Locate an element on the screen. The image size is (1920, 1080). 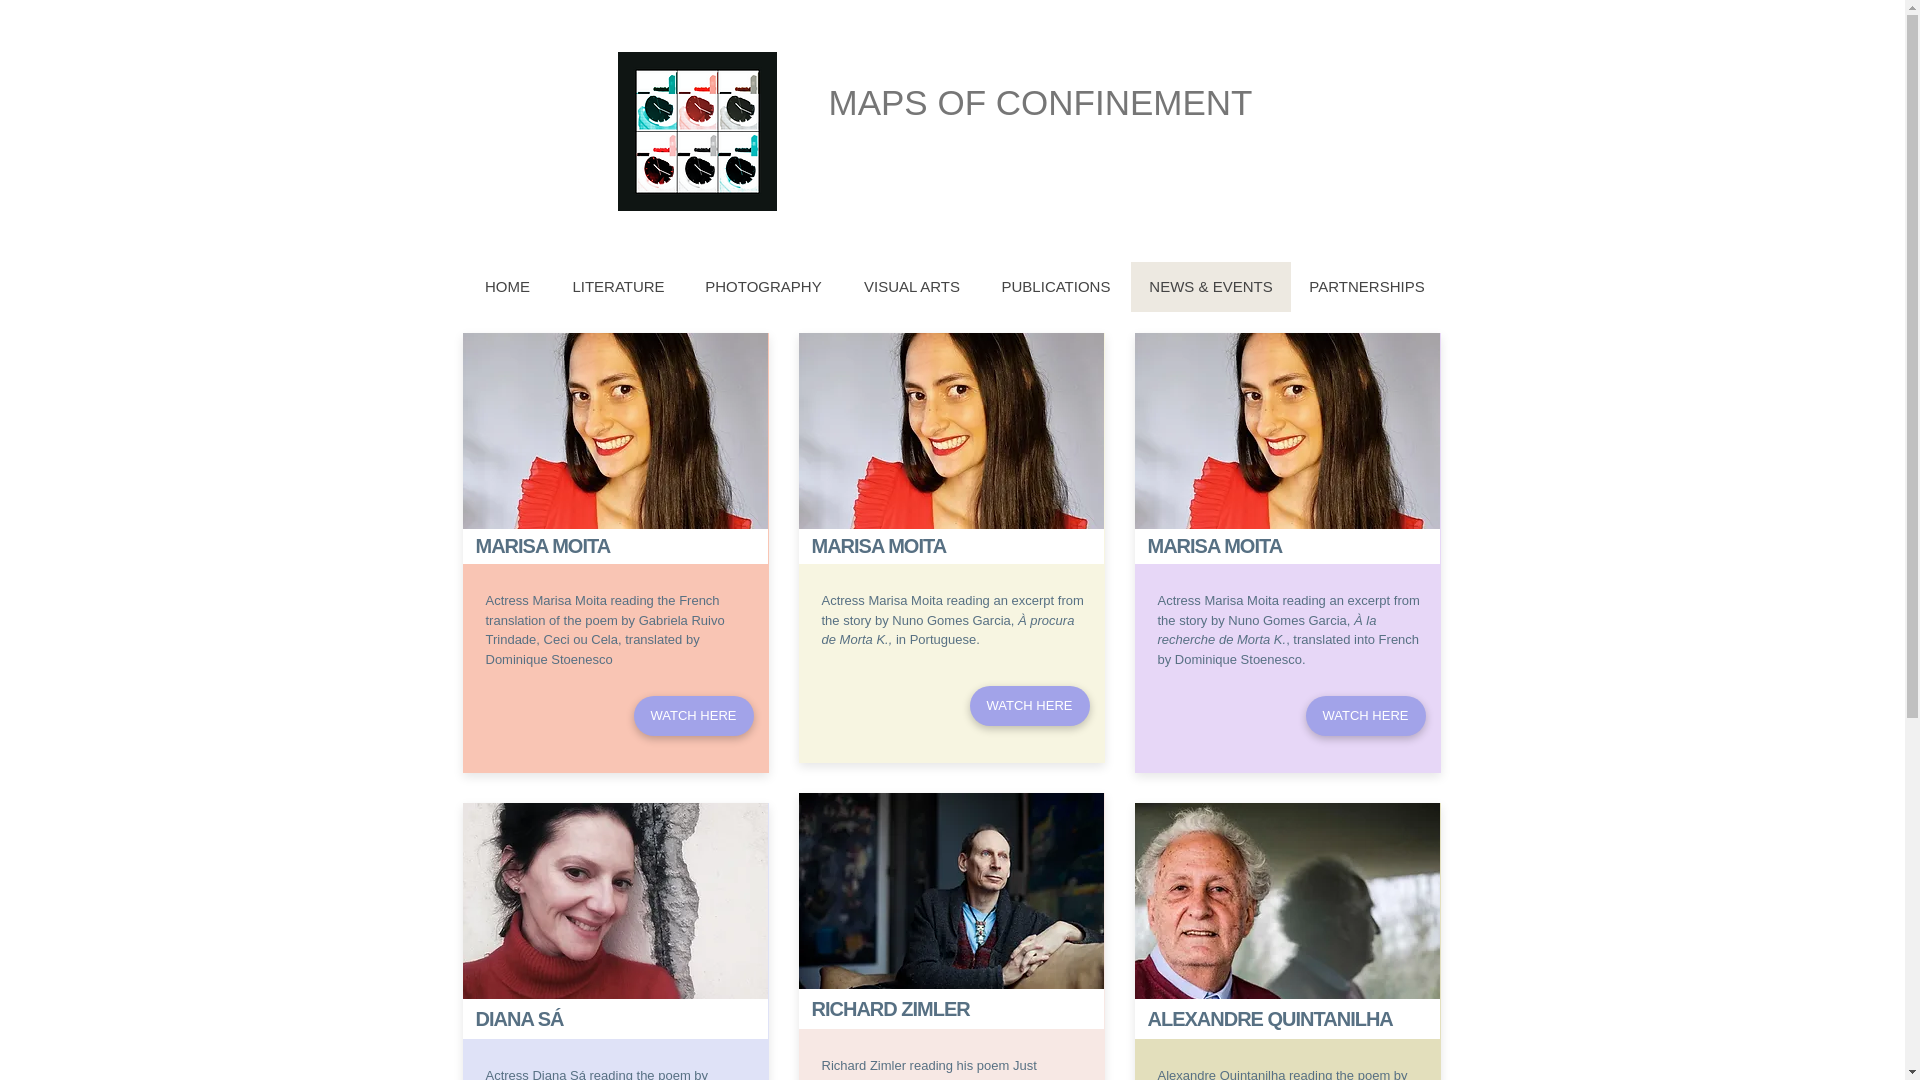
PUBLICATIONS is located at coordinates (1054, 287).